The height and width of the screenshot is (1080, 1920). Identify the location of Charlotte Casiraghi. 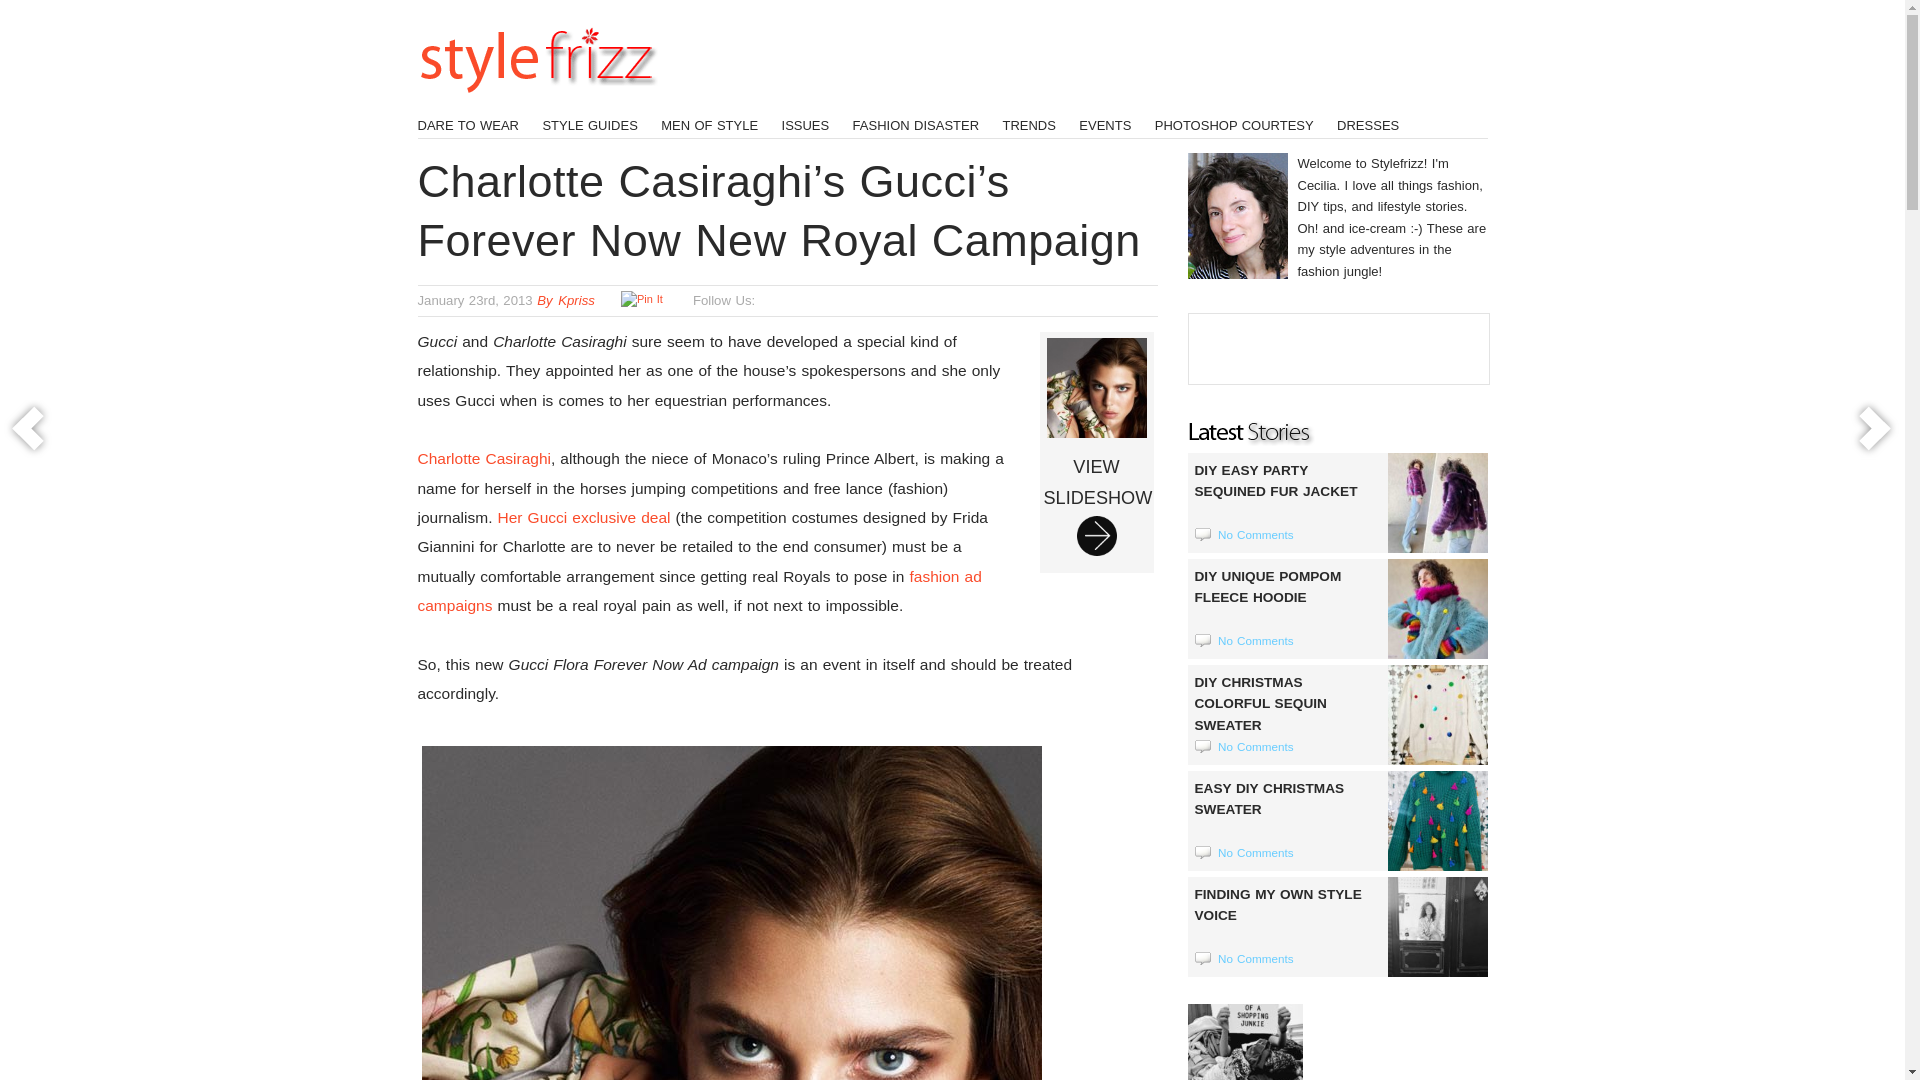
(484, 458).